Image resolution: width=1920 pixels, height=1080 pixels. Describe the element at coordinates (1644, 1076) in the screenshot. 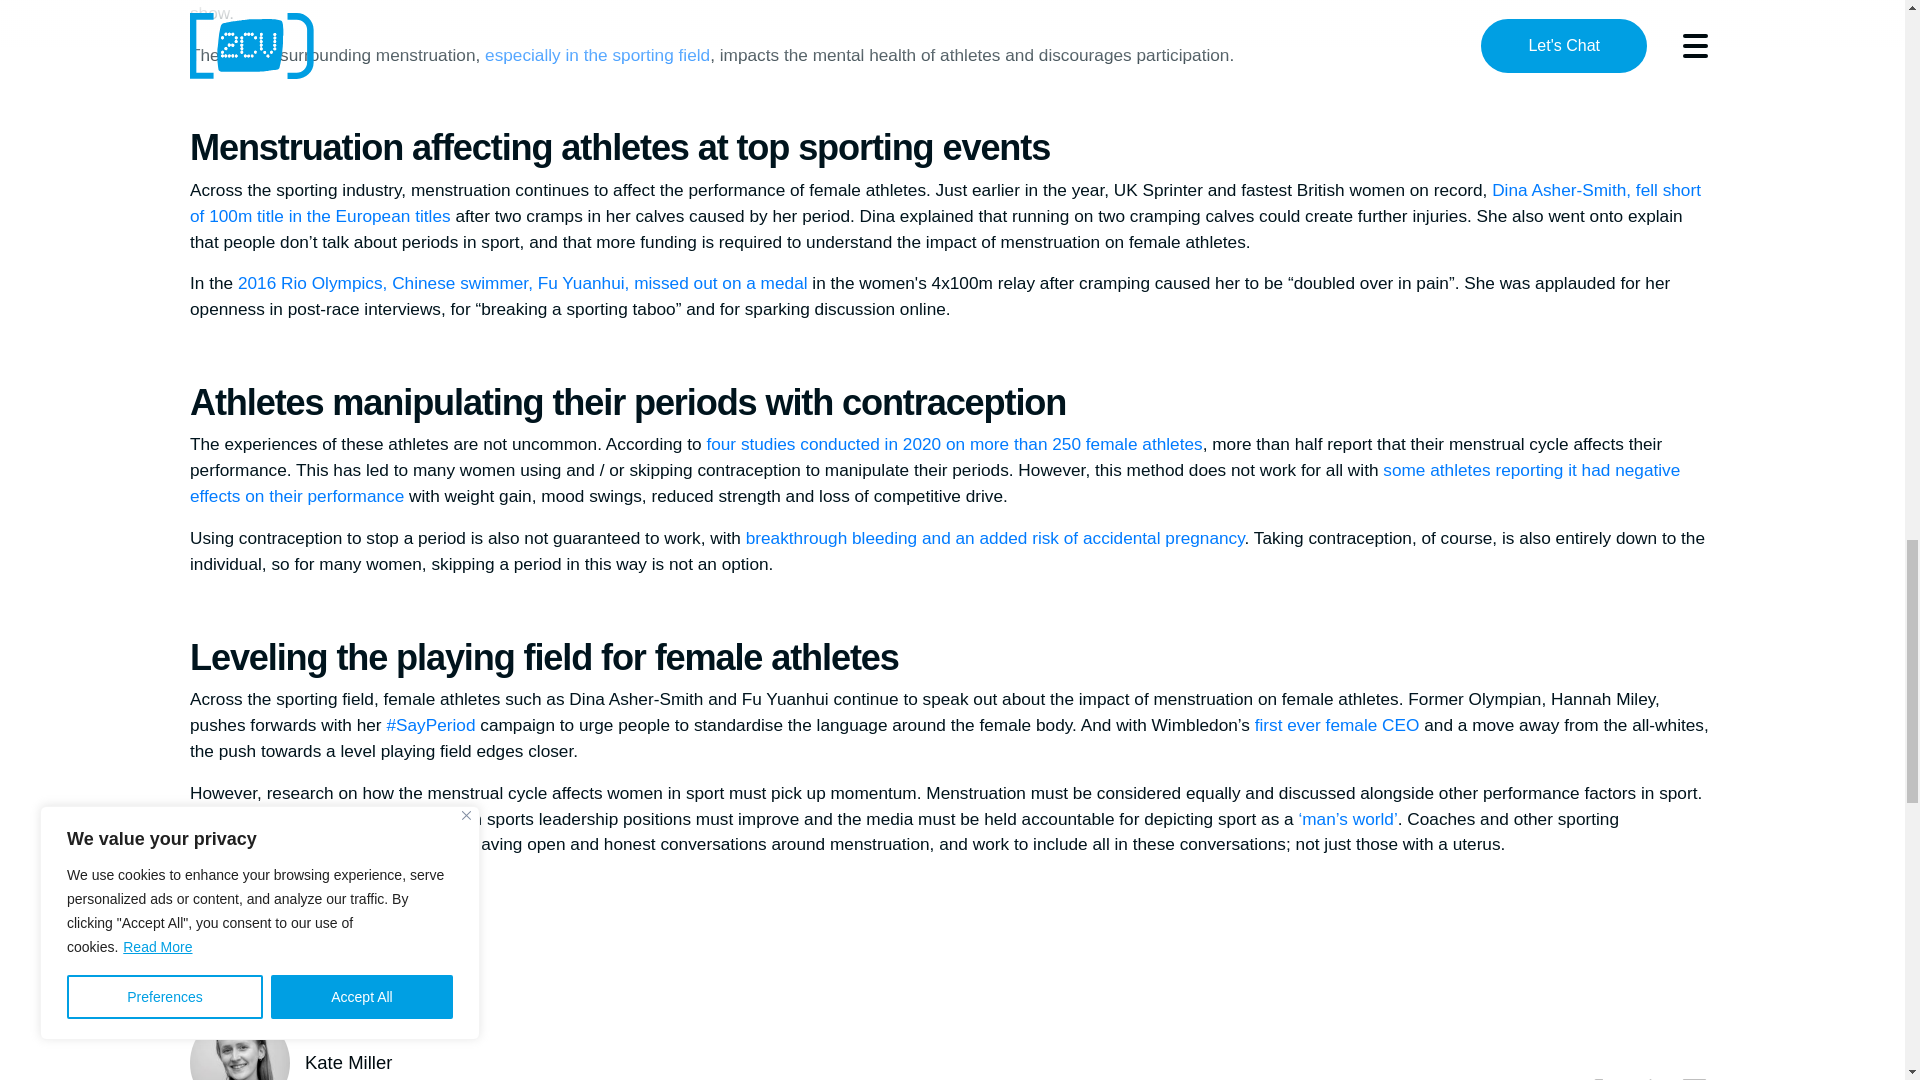

I see `Twitter` at that location.